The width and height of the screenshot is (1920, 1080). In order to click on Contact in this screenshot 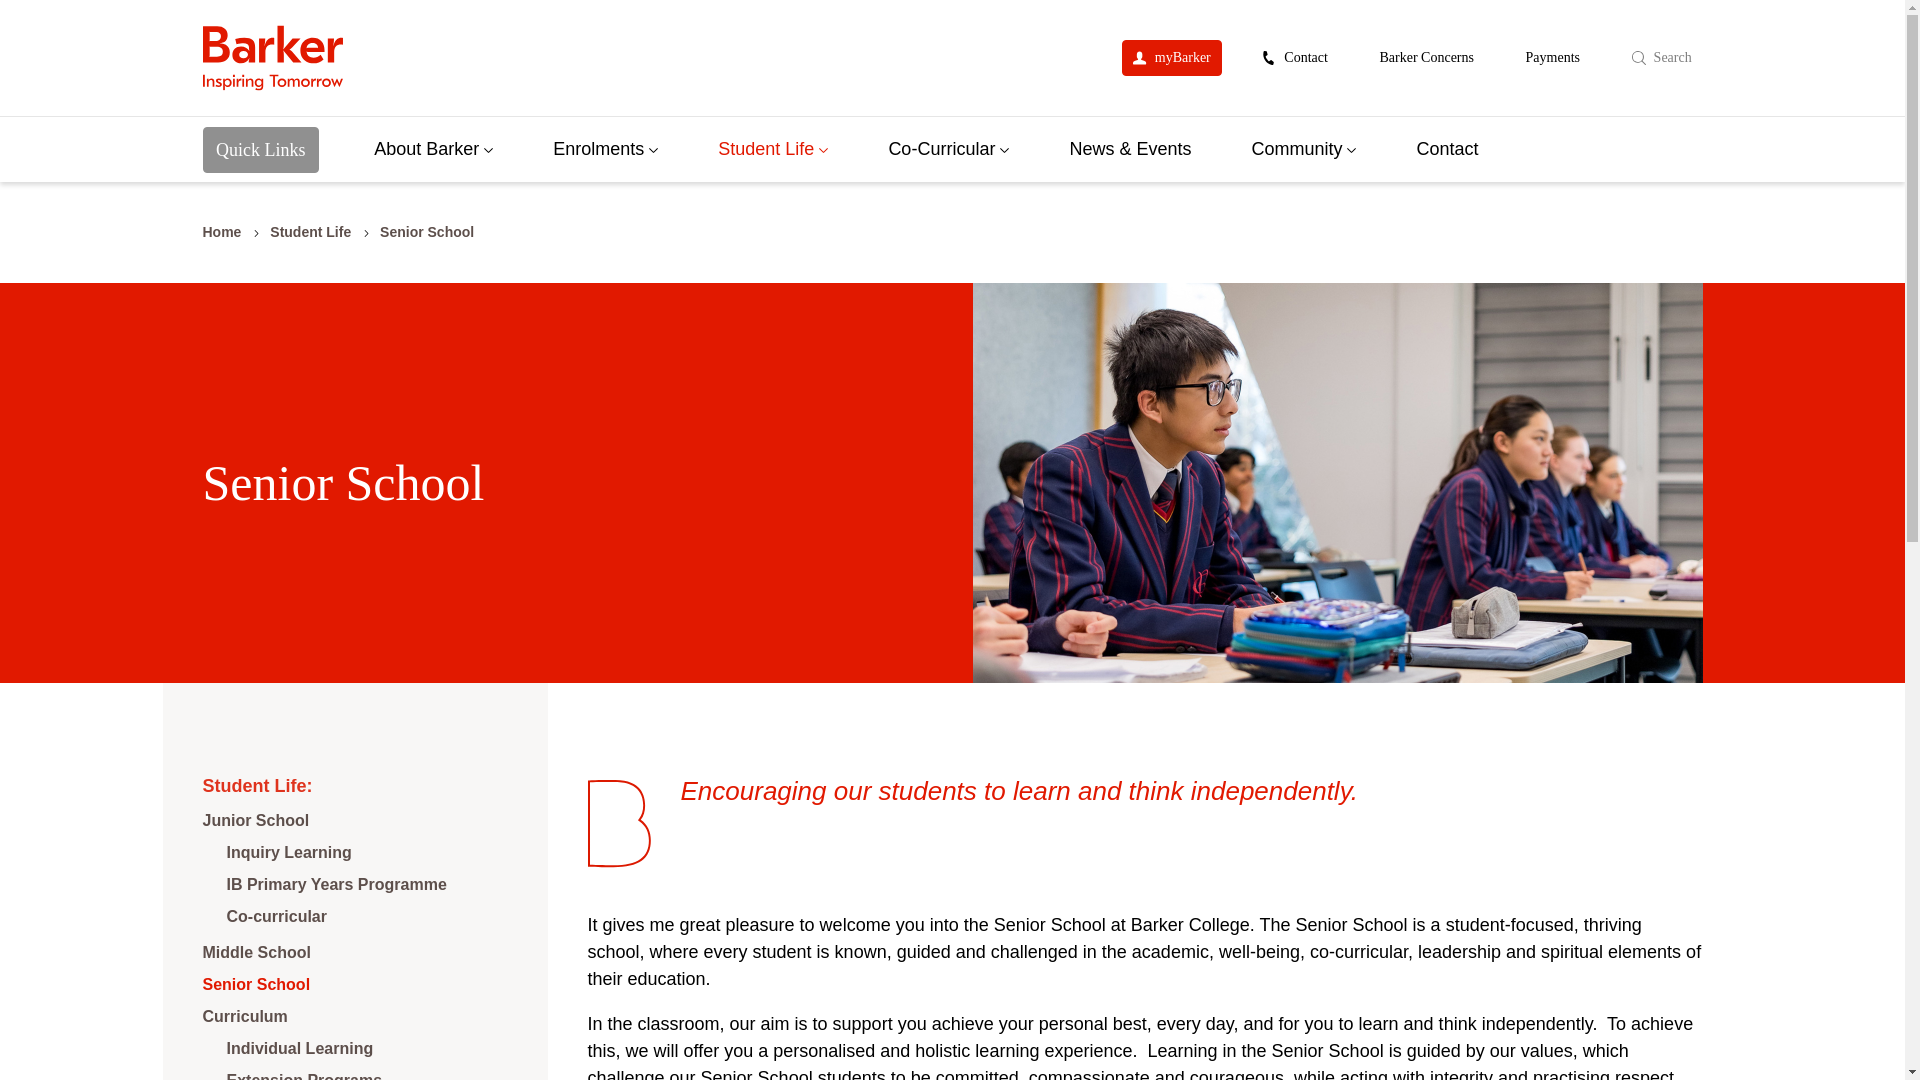, I will do `click(1294, 57)`.